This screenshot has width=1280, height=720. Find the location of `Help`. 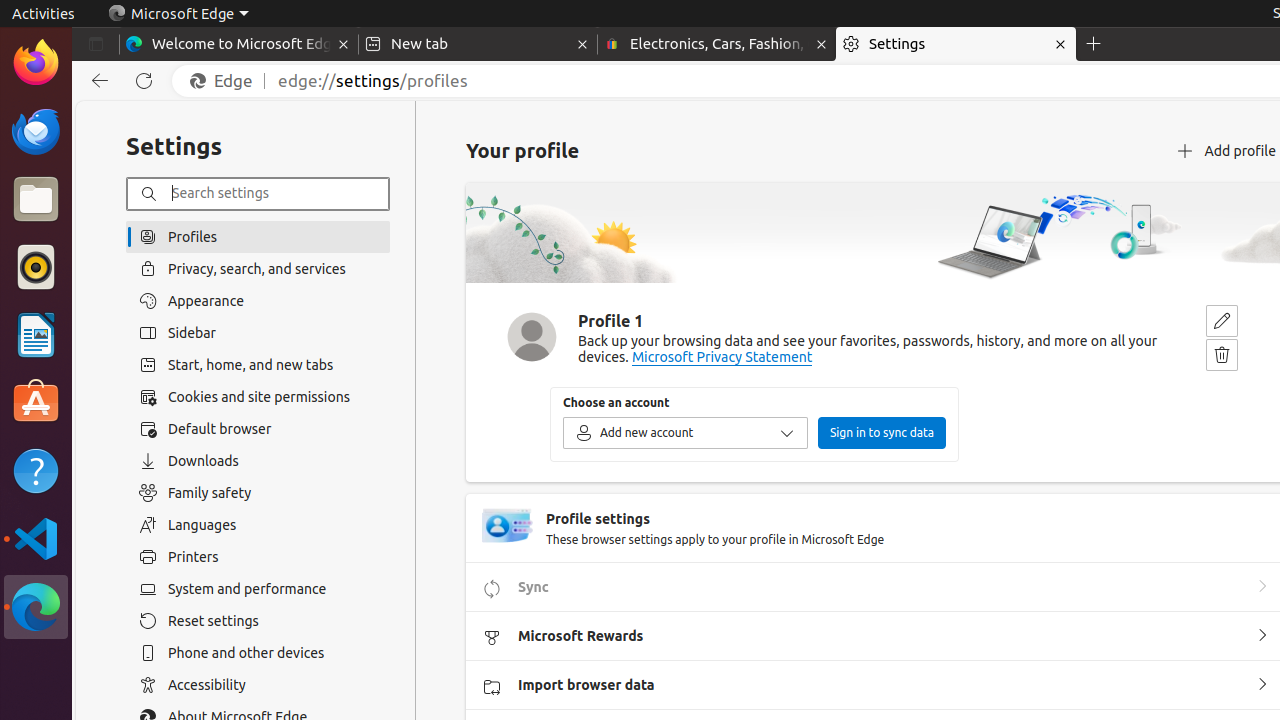

Help is located at coordinates (36, 470).